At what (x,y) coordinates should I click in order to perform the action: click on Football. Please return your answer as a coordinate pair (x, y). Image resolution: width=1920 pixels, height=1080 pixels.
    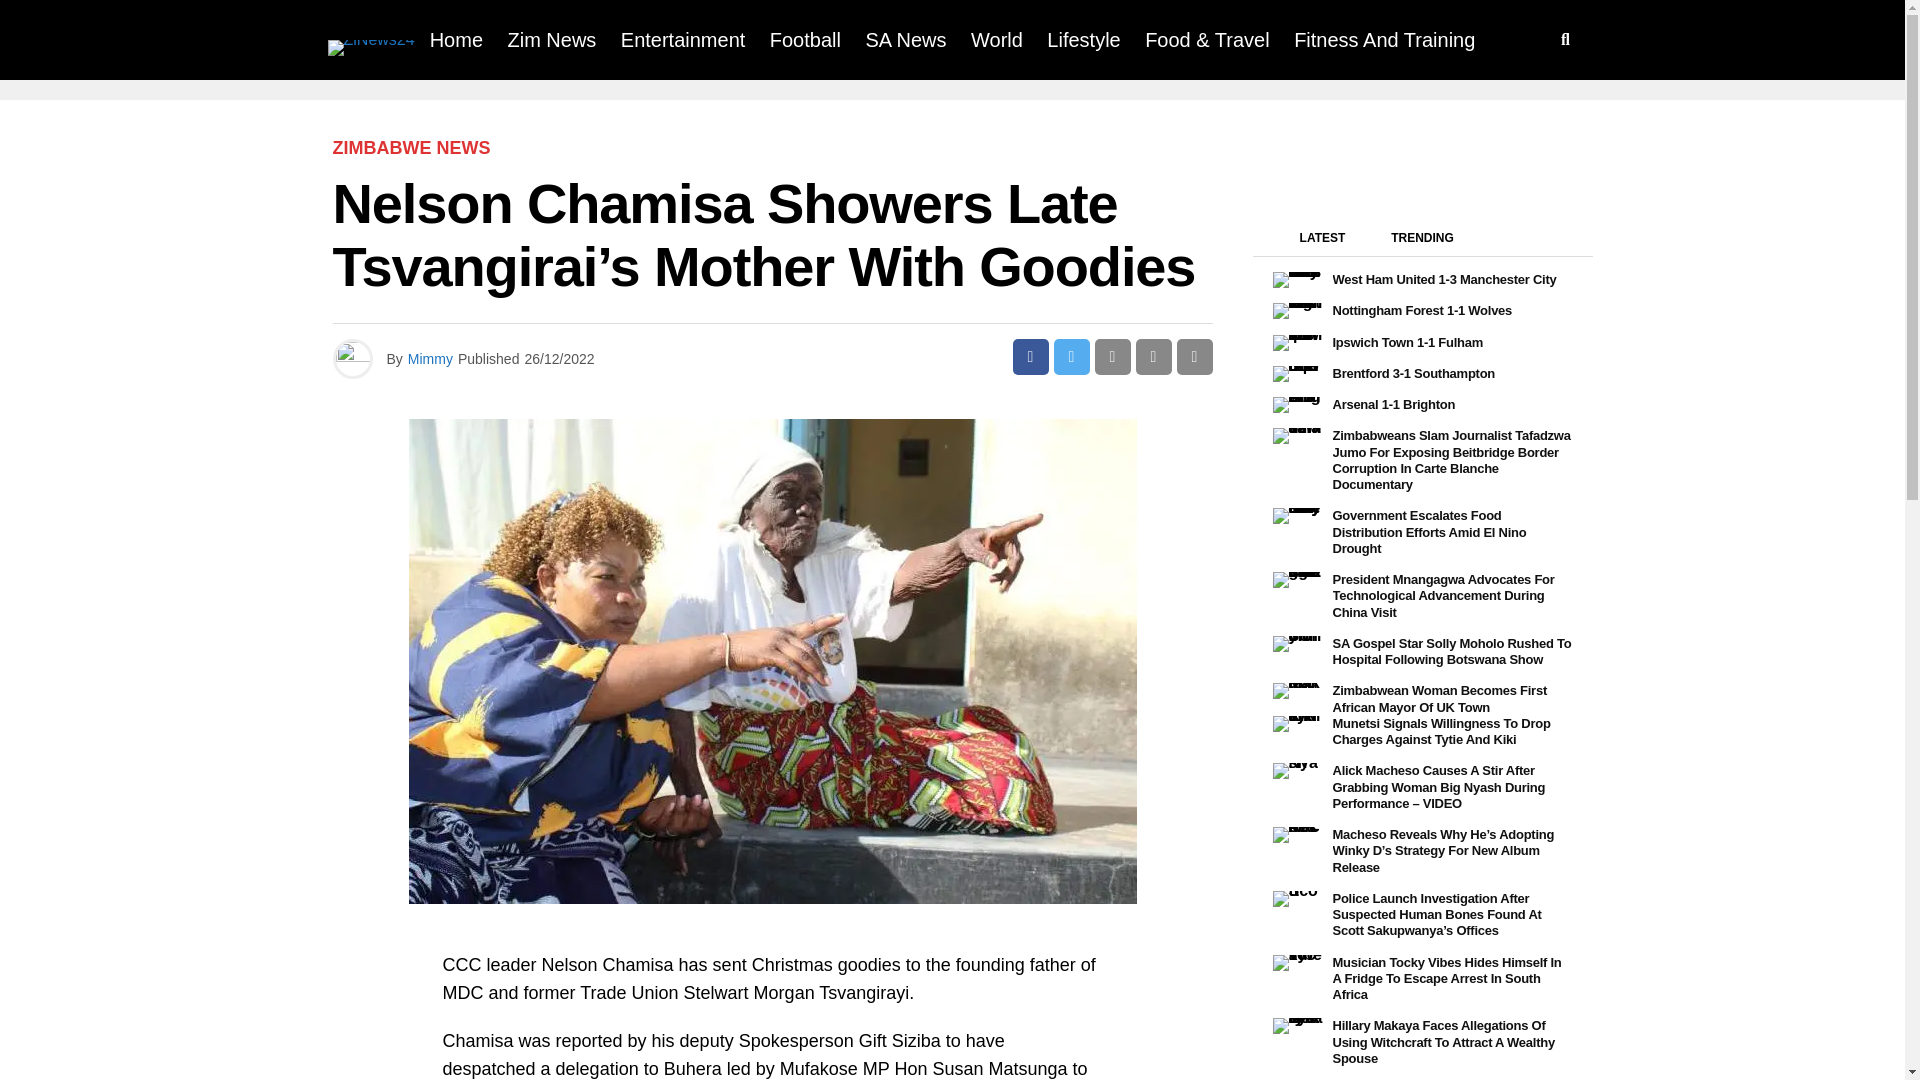
    Looking at the image, I should click on (805, 40).